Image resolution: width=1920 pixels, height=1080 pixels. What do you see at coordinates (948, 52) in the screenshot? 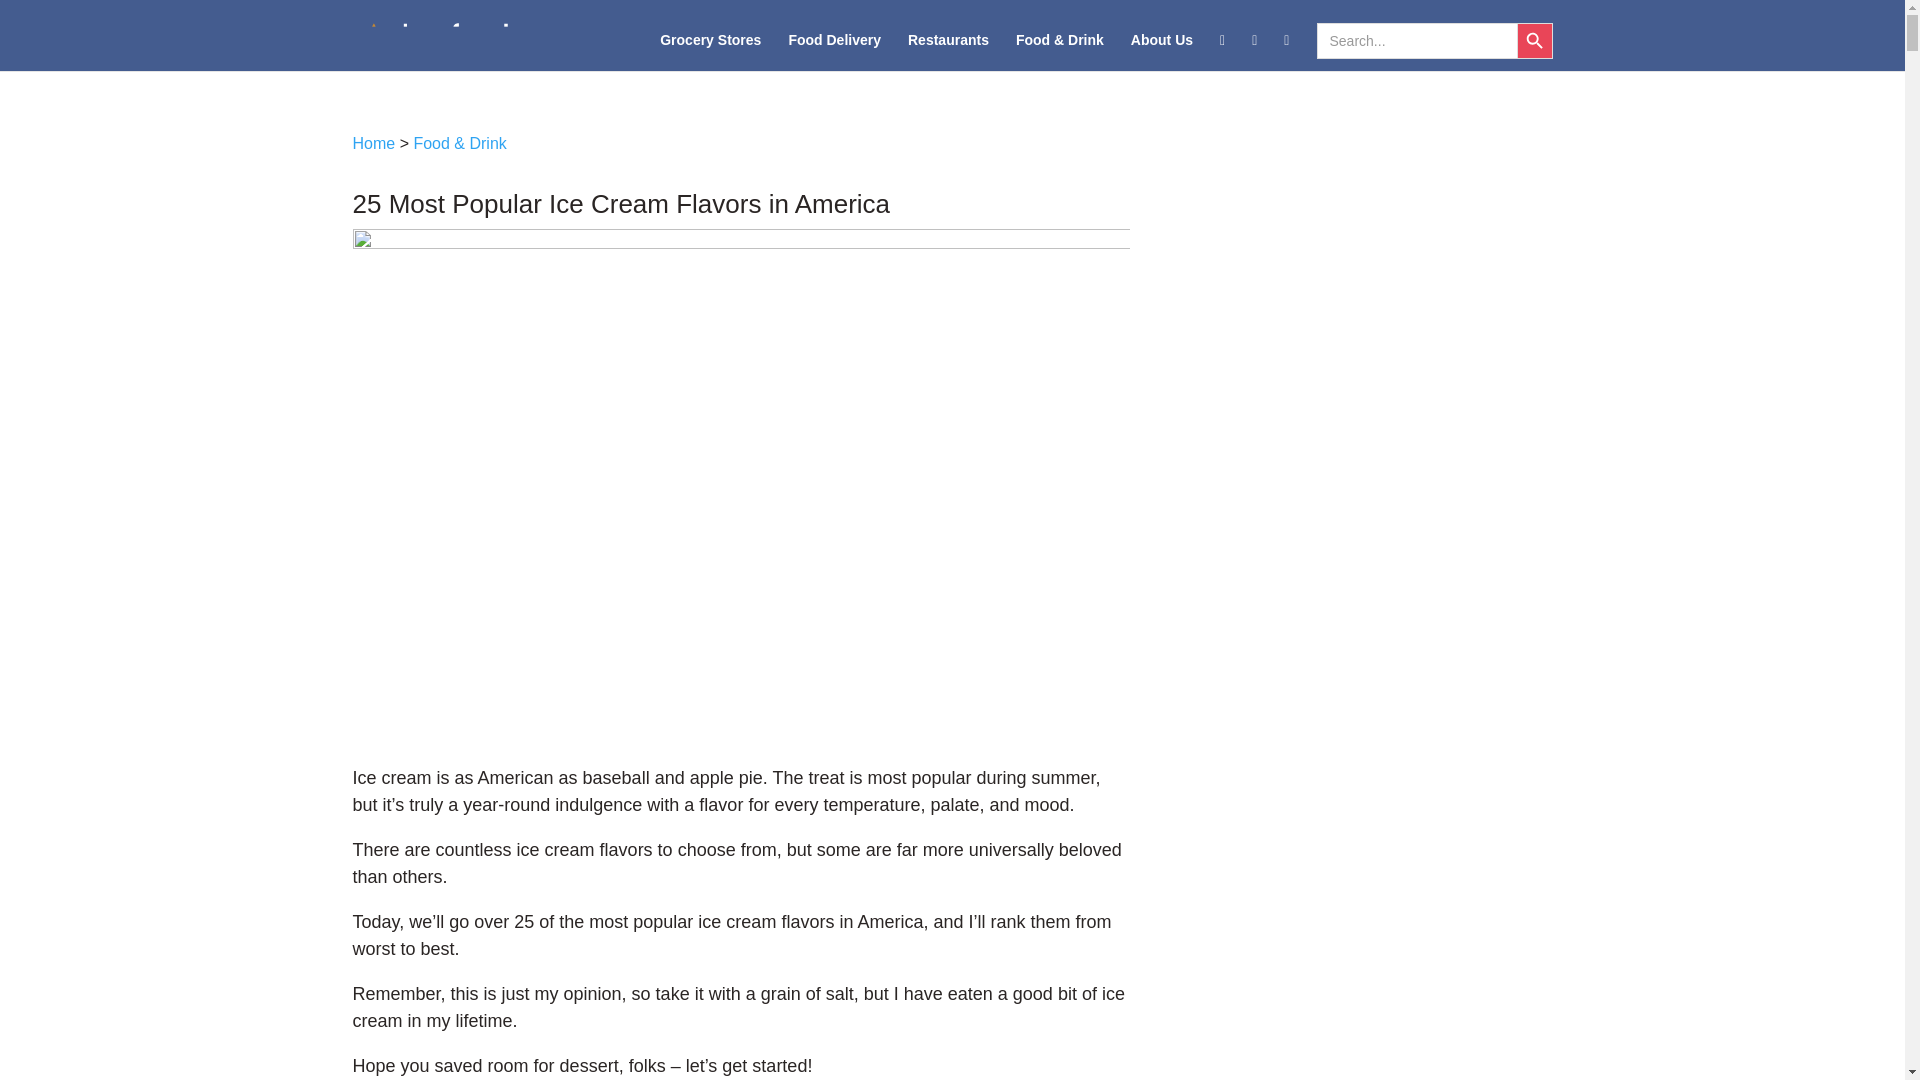
I see `Restaurants` at bounding box center [948, 52].